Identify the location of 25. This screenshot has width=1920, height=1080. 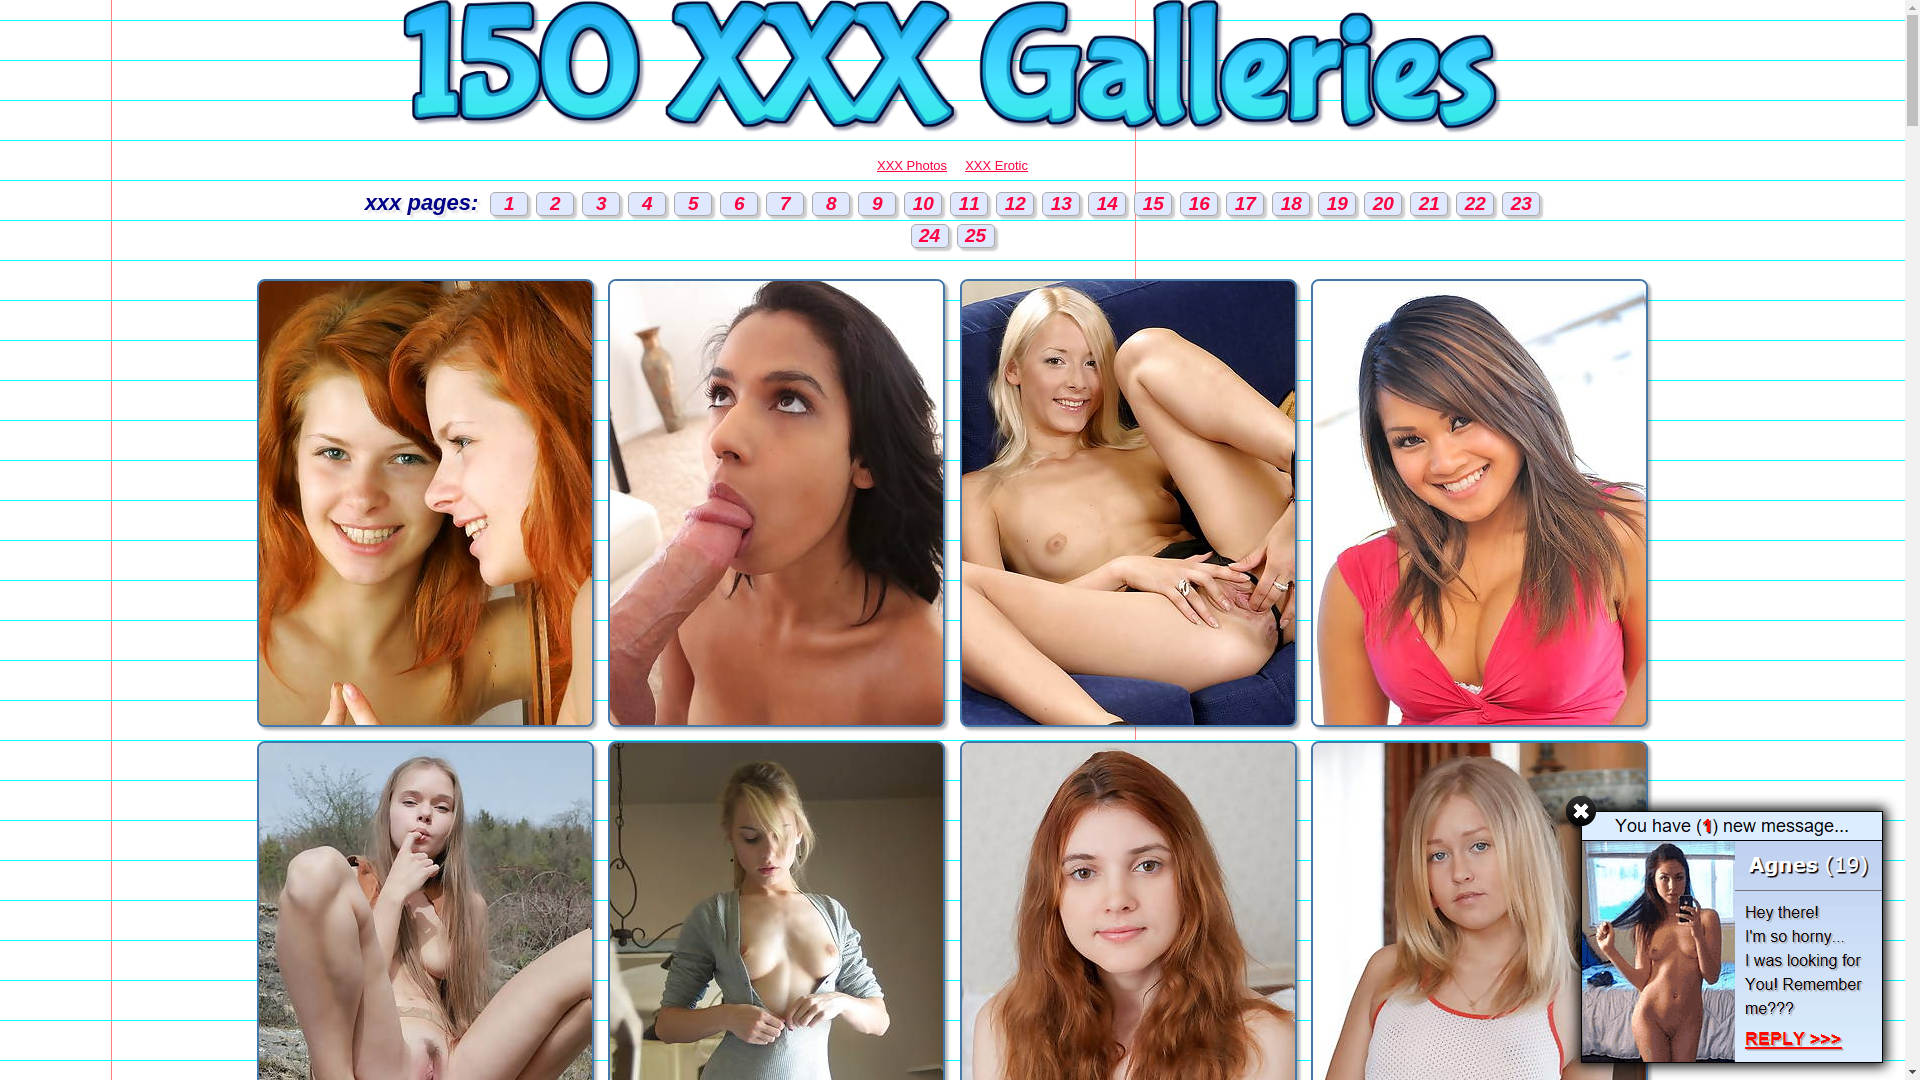
(975, 236).